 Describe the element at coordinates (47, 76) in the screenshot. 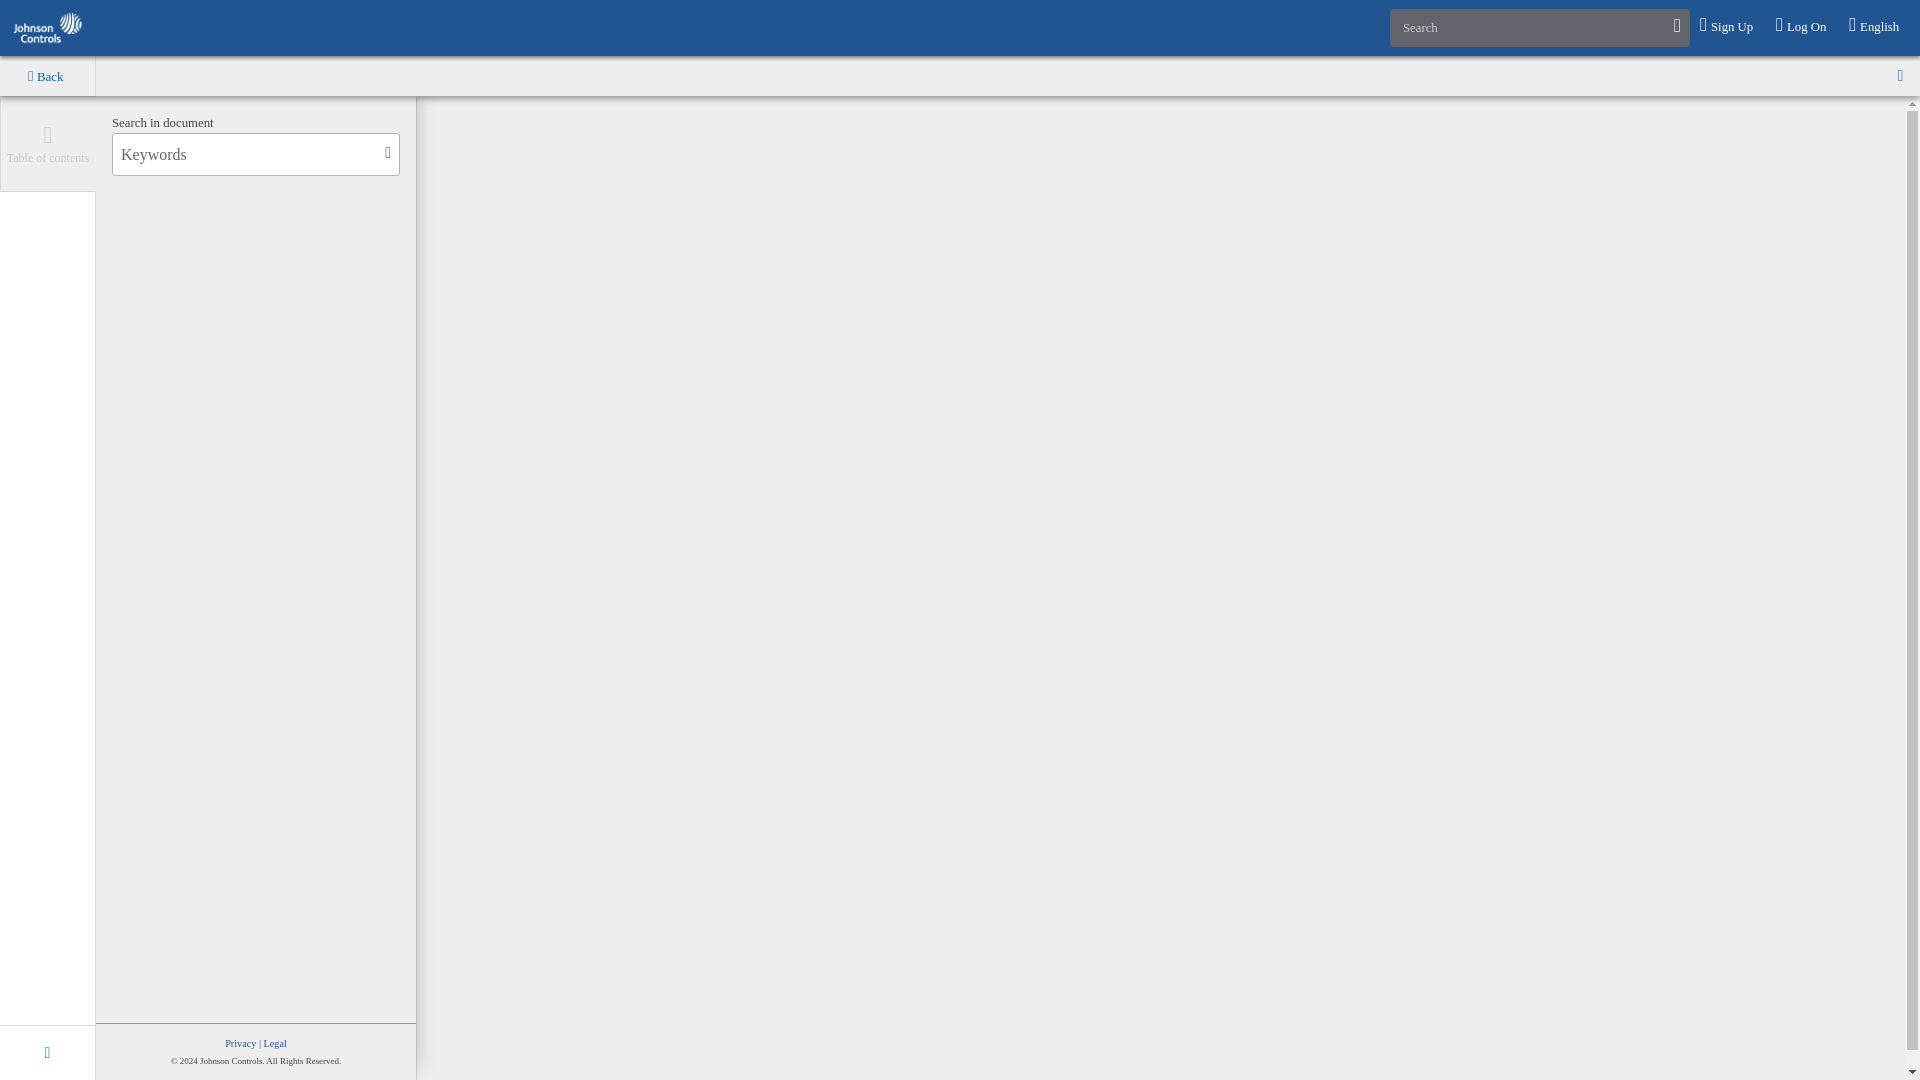

I see `Back` at that location.